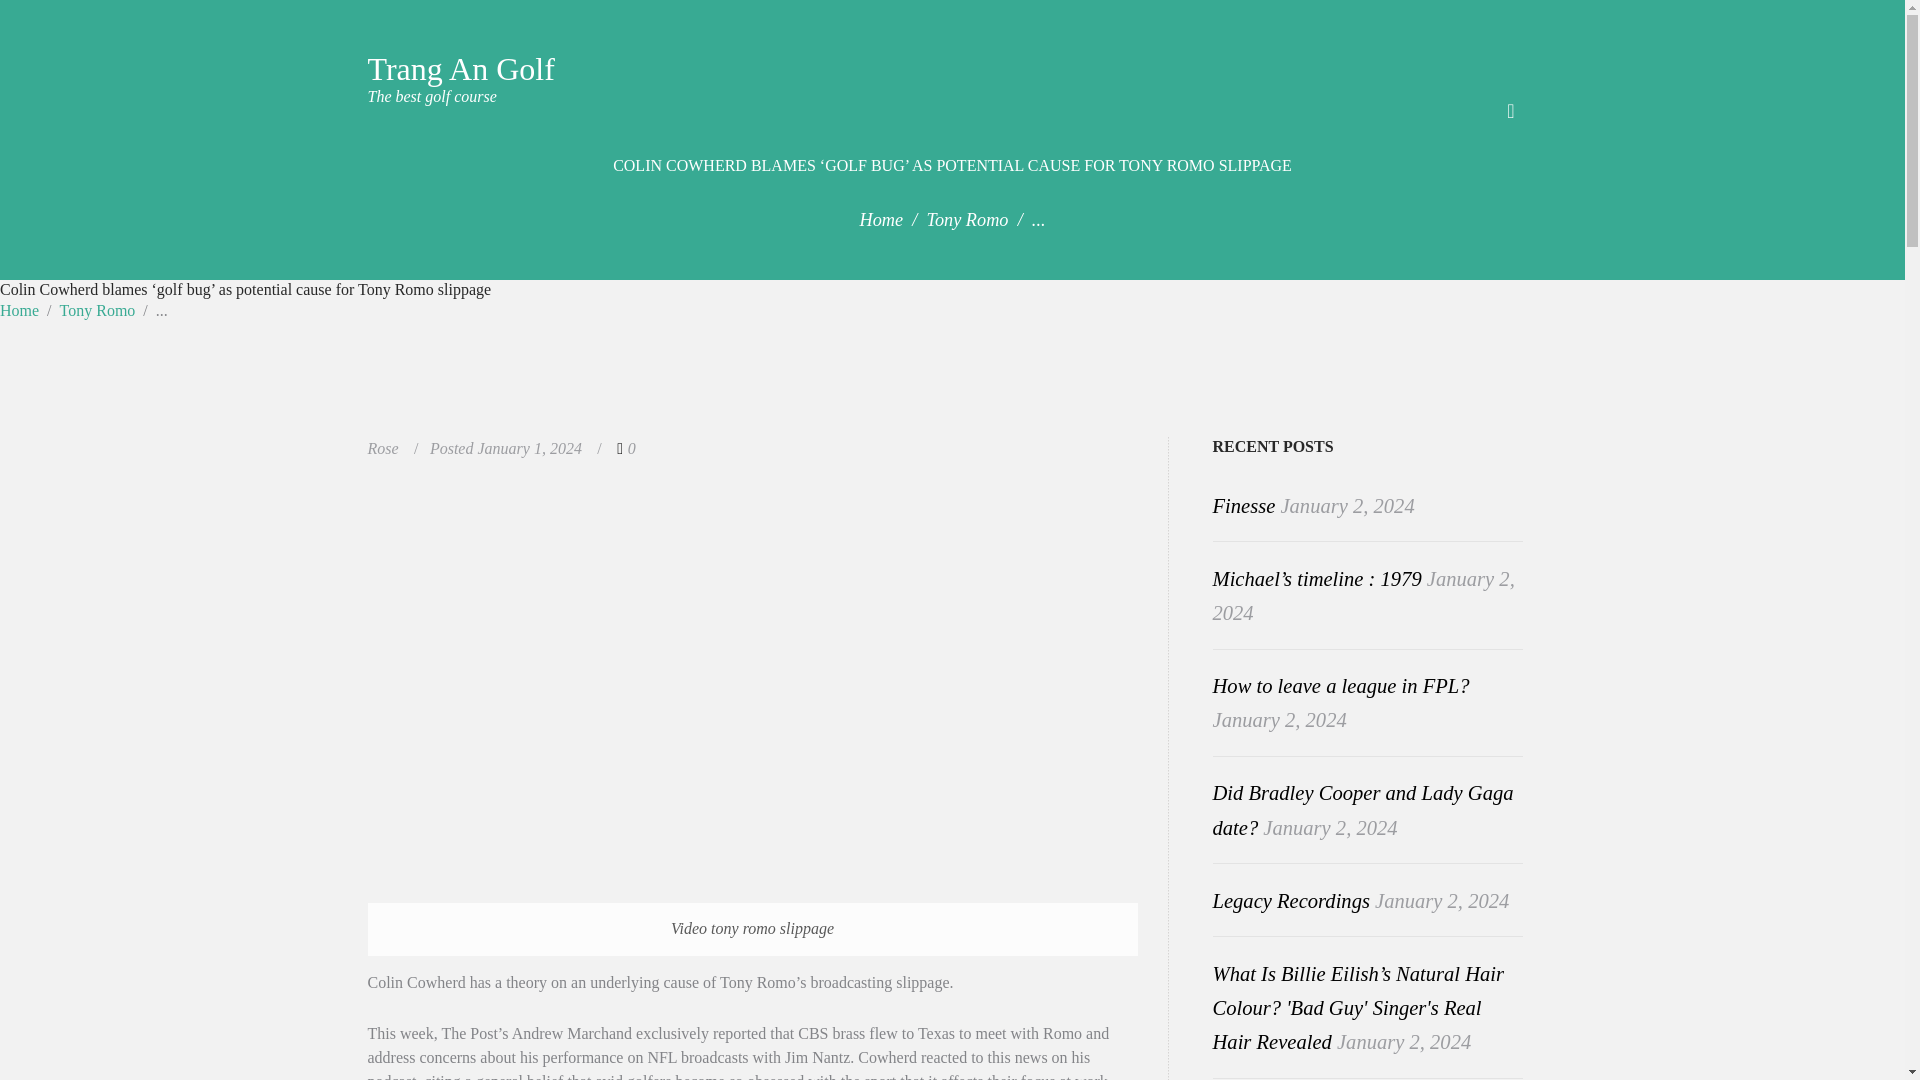  What do you see at coordinates (461, 83) in the screenshot?
I see `Open search` at bounding box center [461, 83].